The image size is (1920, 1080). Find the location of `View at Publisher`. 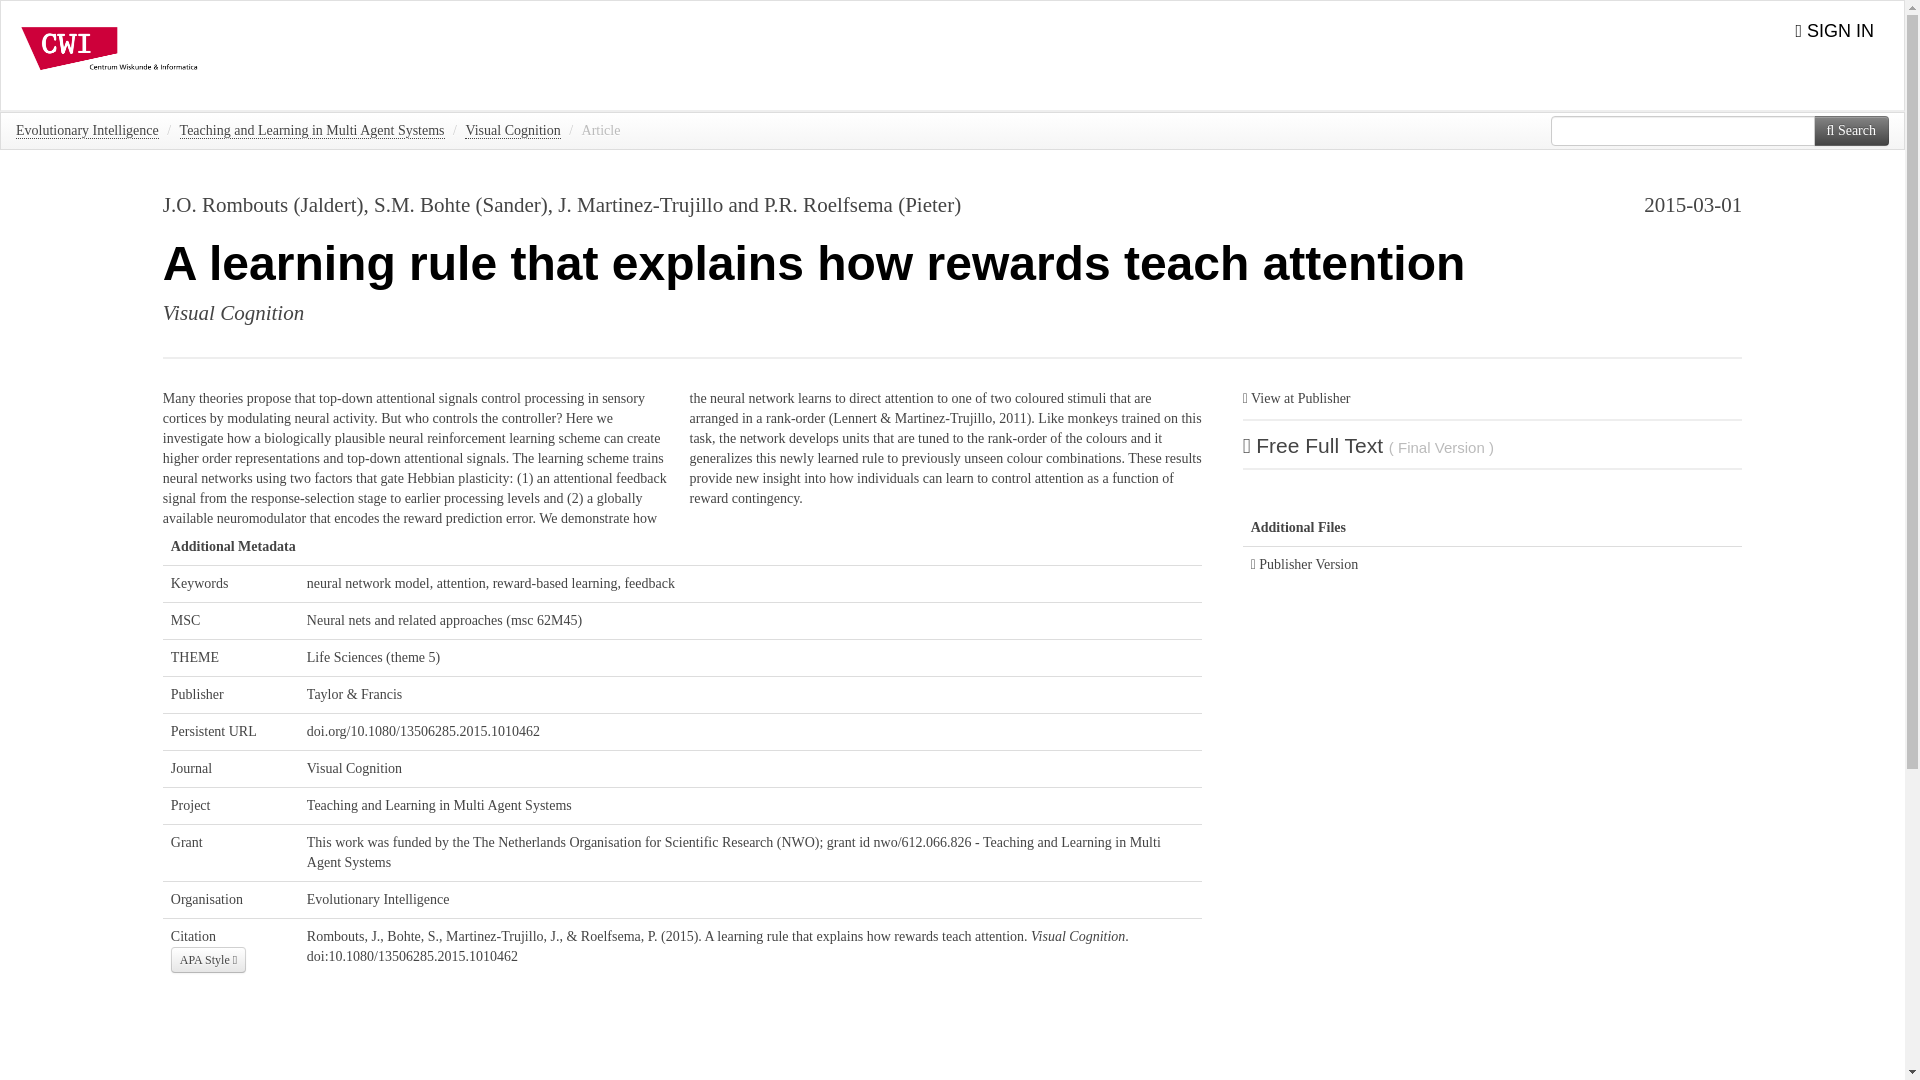

View at Publisher is located at coordinates (1296, 398).